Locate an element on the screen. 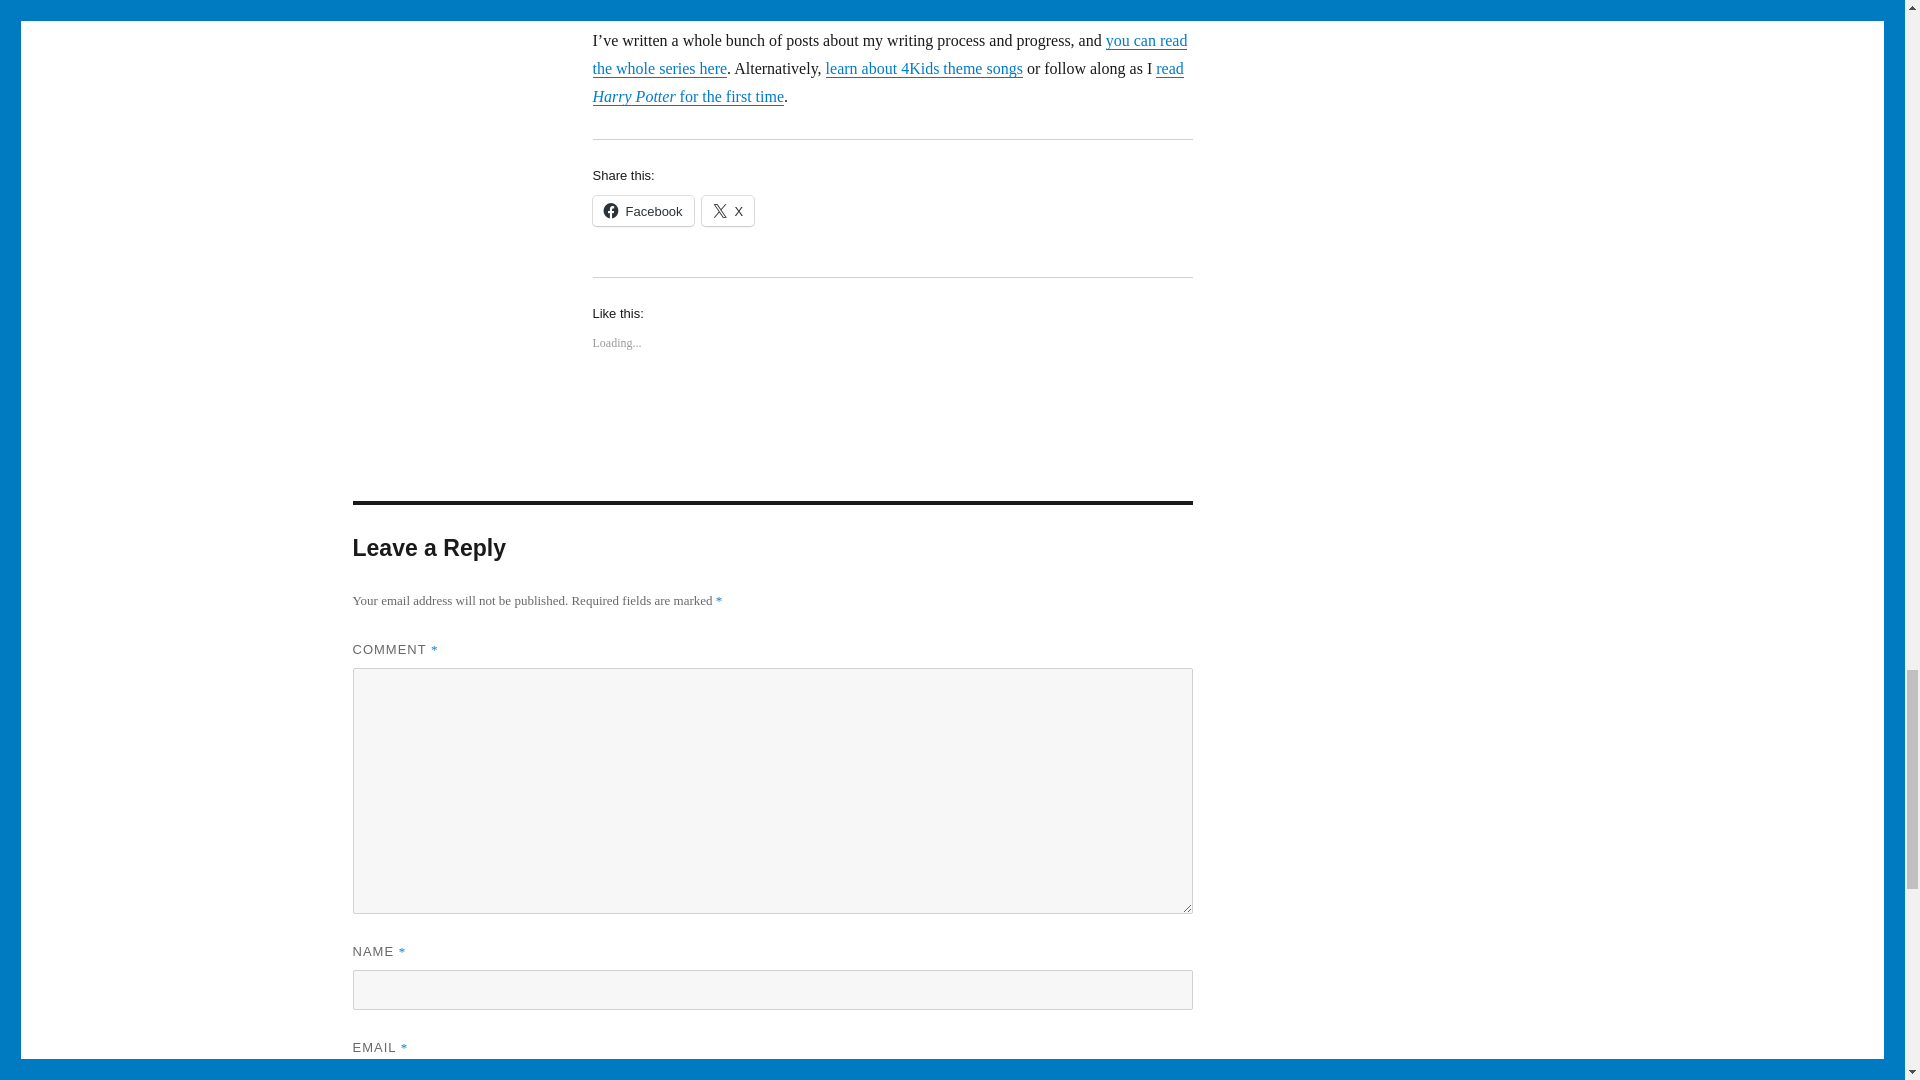  Facebook is located at coordinates (642, 210).